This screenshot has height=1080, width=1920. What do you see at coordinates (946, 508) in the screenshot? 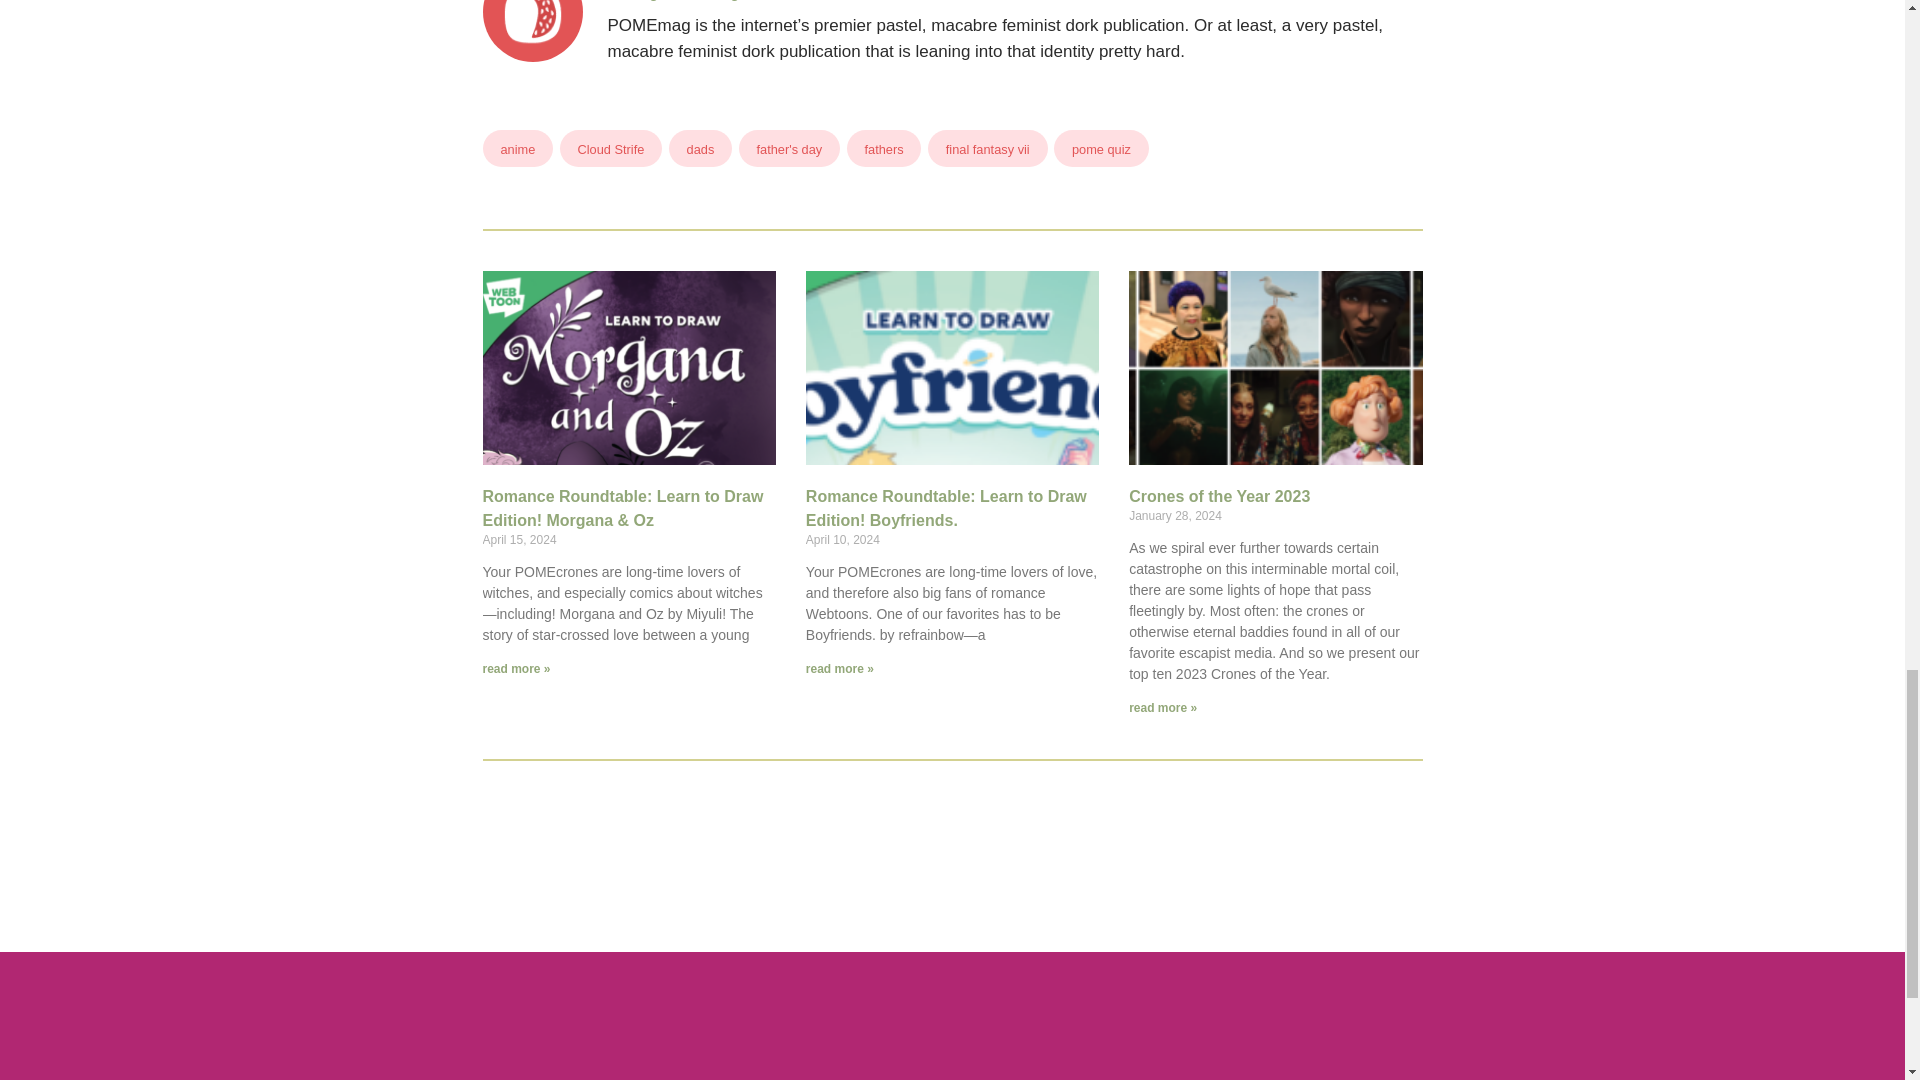
I see `Romance Roundtable: Learn to Draw Edition! Boyfriends.` at bounding box center [946, 508].